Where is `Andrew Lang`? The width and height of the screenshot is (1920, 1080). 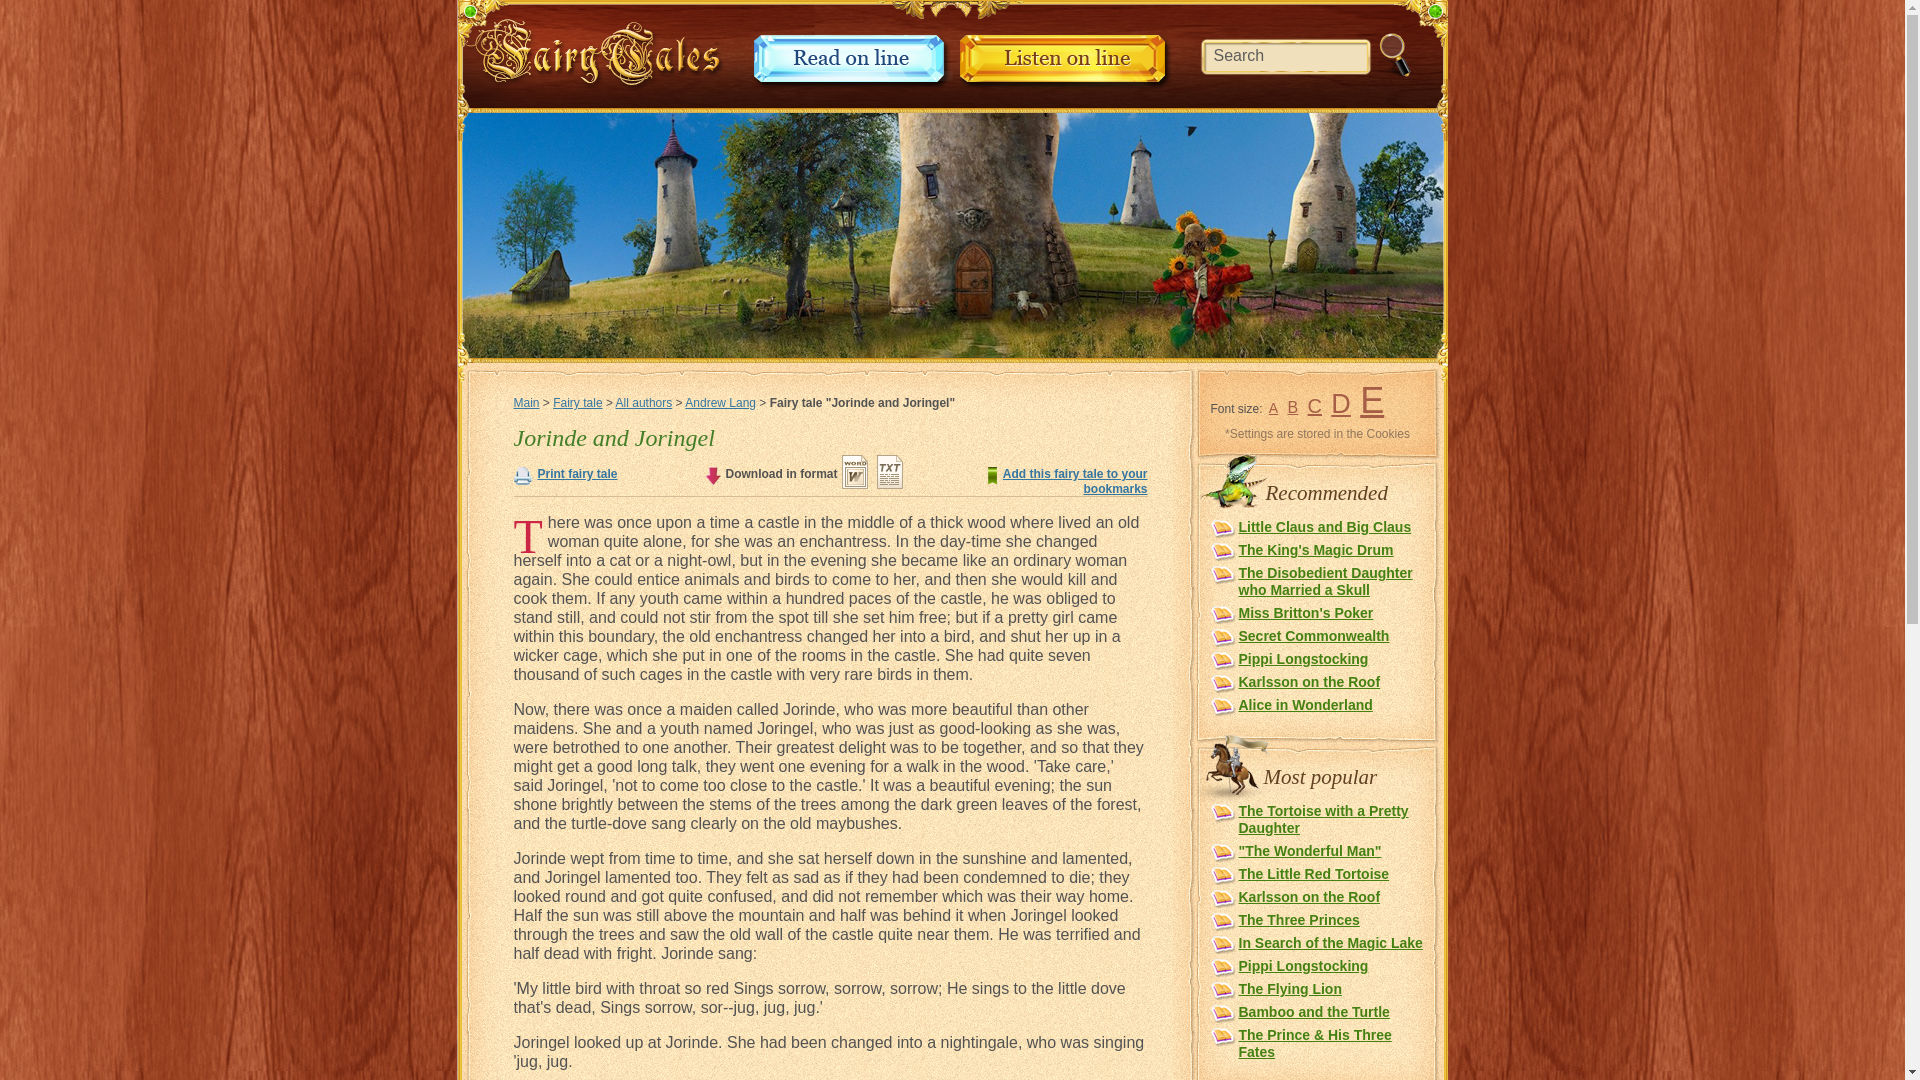 Andrew Lang is located at coordinates (720, 403).